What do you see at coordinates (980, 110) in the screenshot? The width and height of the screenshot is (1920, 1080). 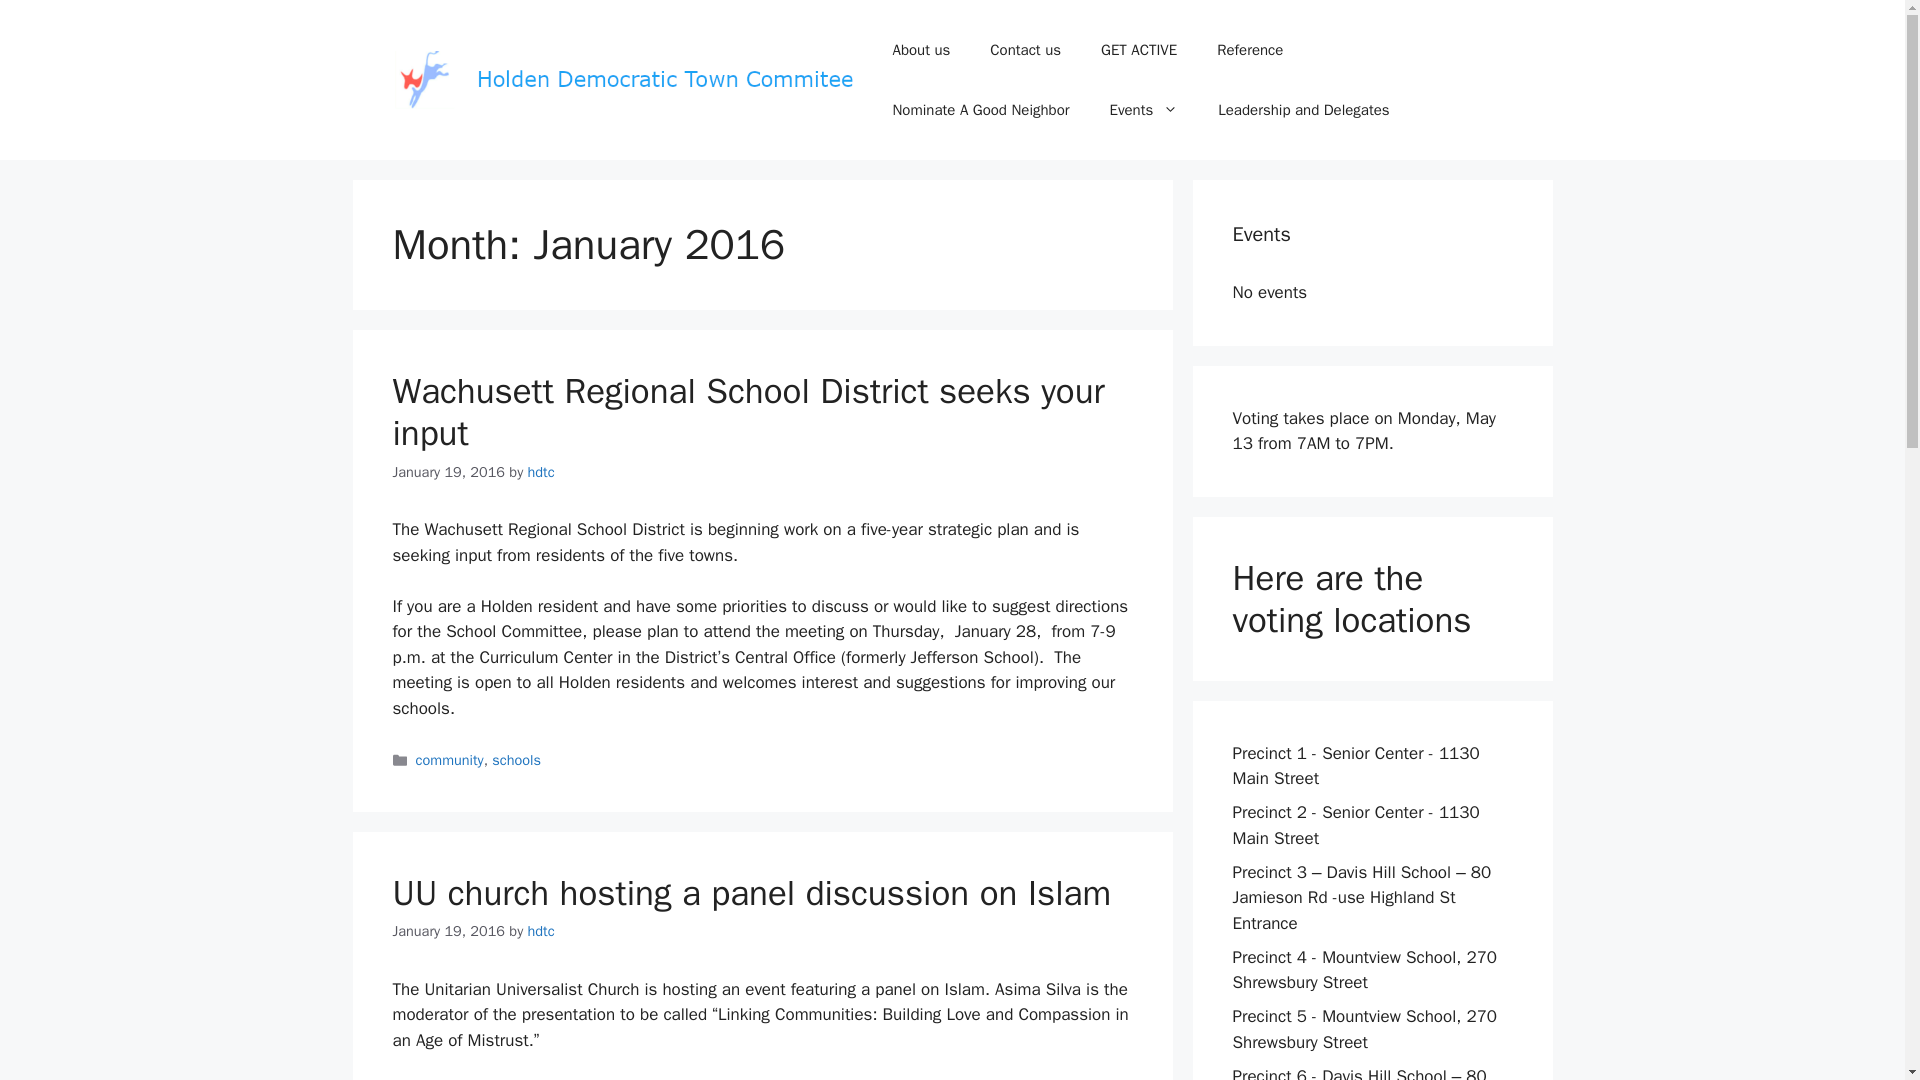 I see `Nominate A Good Neighbor` at bounding box center [980, 110].